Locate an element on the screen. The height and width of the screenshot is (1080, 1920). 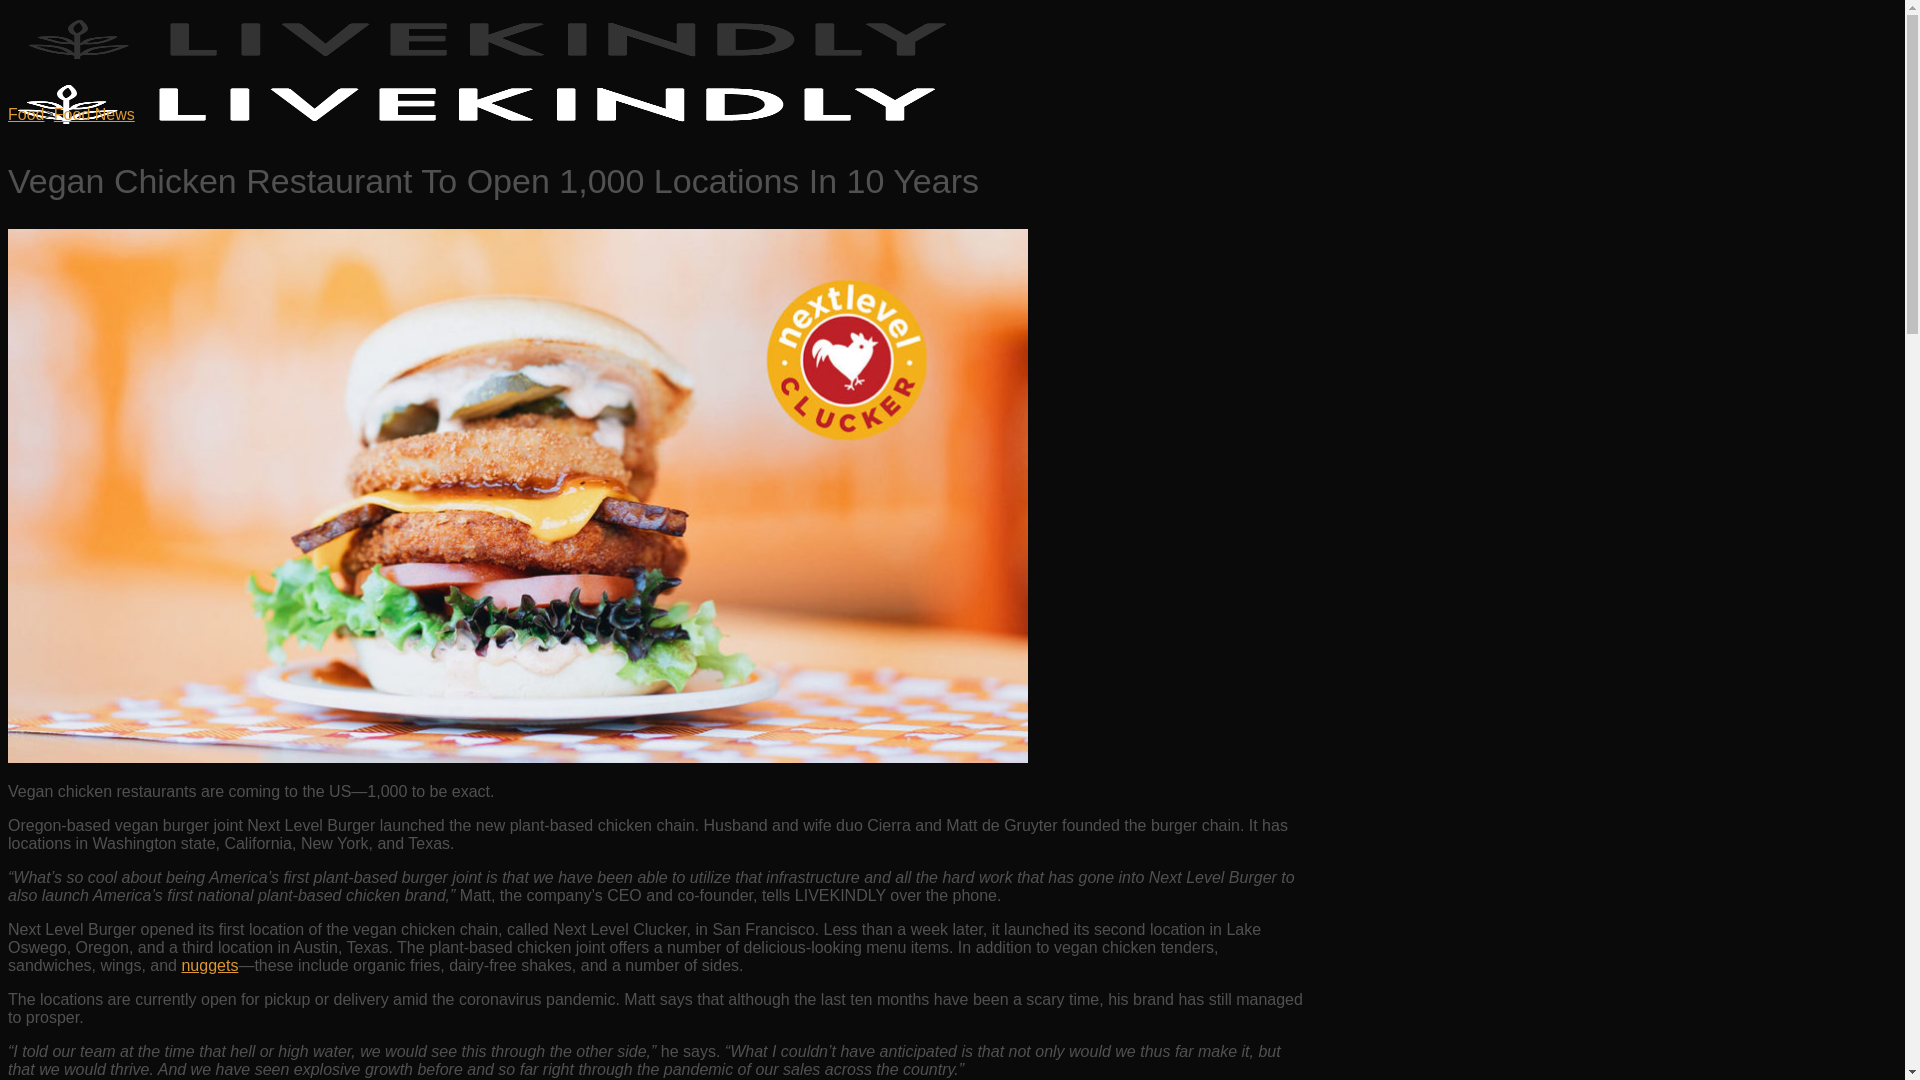
Food News is located at coordinates (94, 114).